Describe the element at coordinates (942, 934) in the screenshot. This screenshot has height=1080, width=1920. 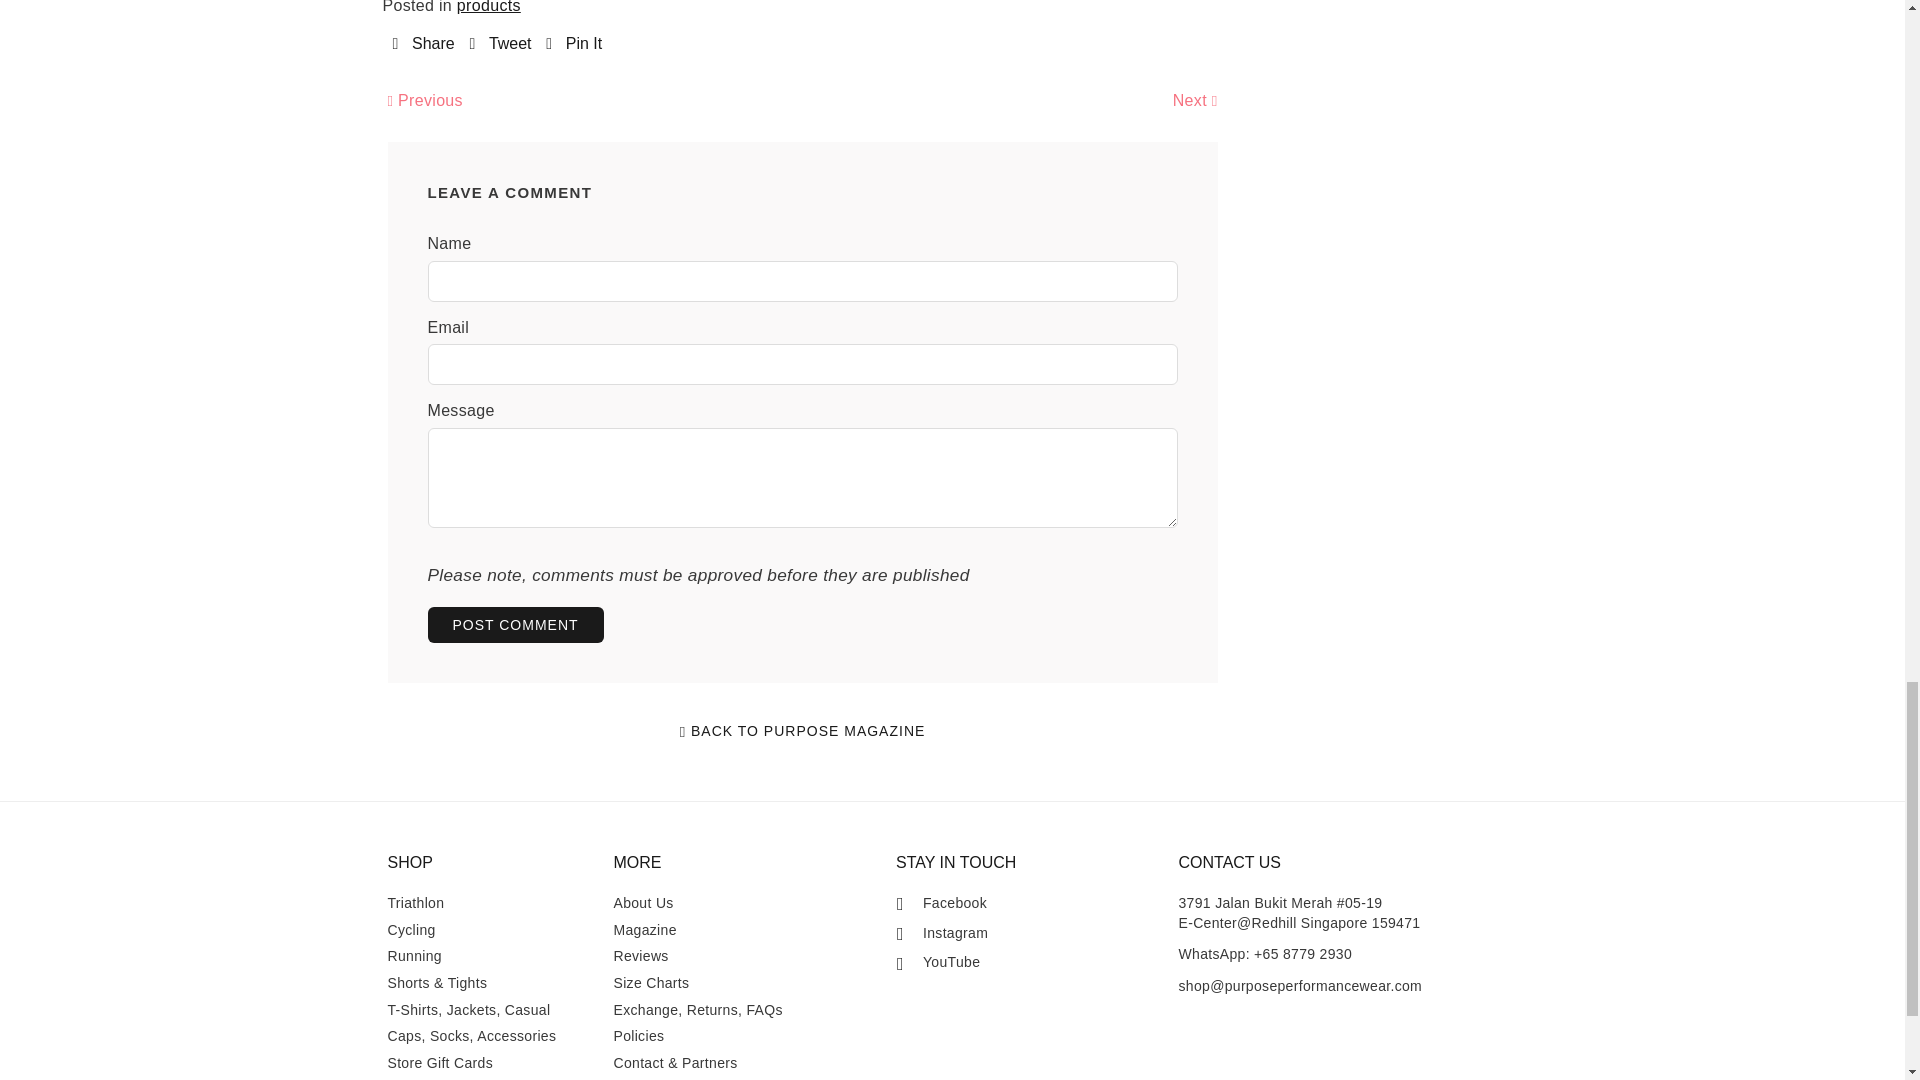
I see `Purpose Performance Wear on Instagram` at that location.